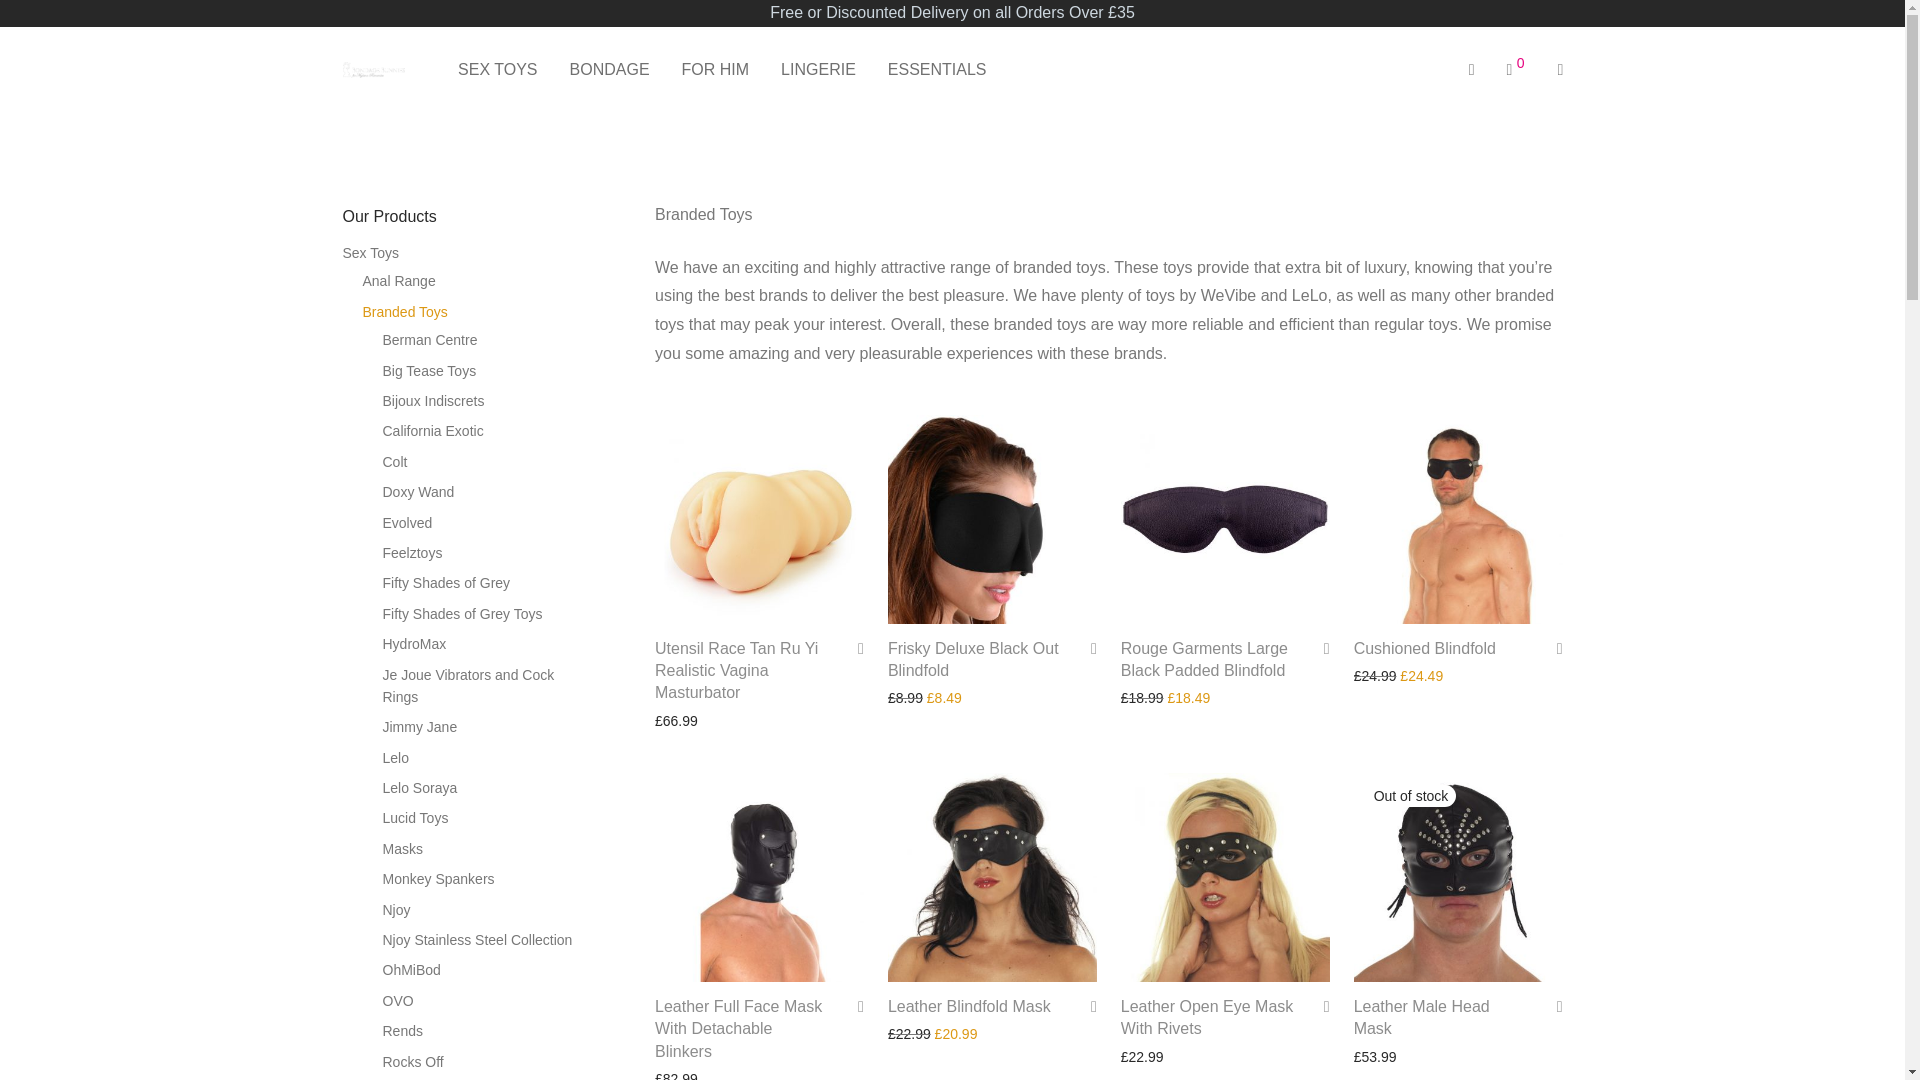 The height and width of the screenshot is (1080, 1920). Describe the element at coordinates (610, 70) in the screenshot. I see `BONDAGE` at that location.